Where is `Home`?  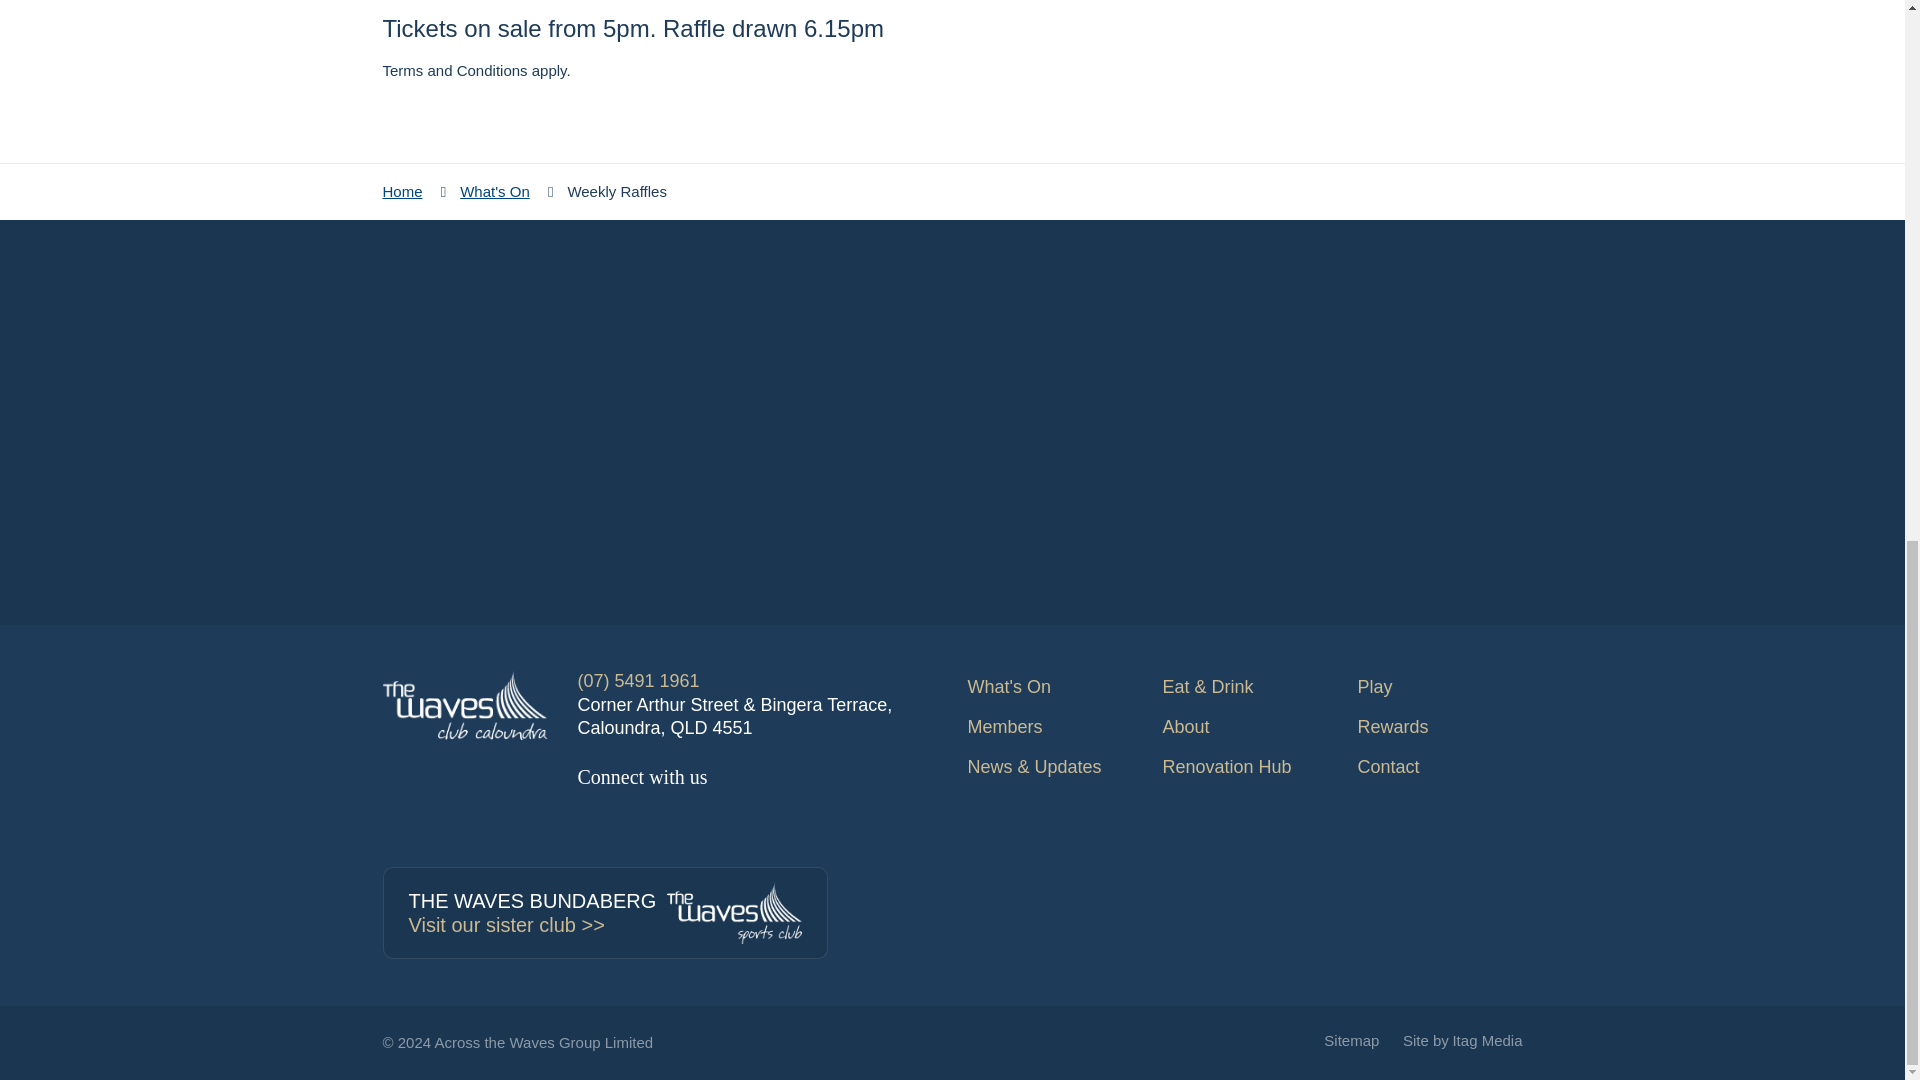
Home is located at coordinates (402, 190).